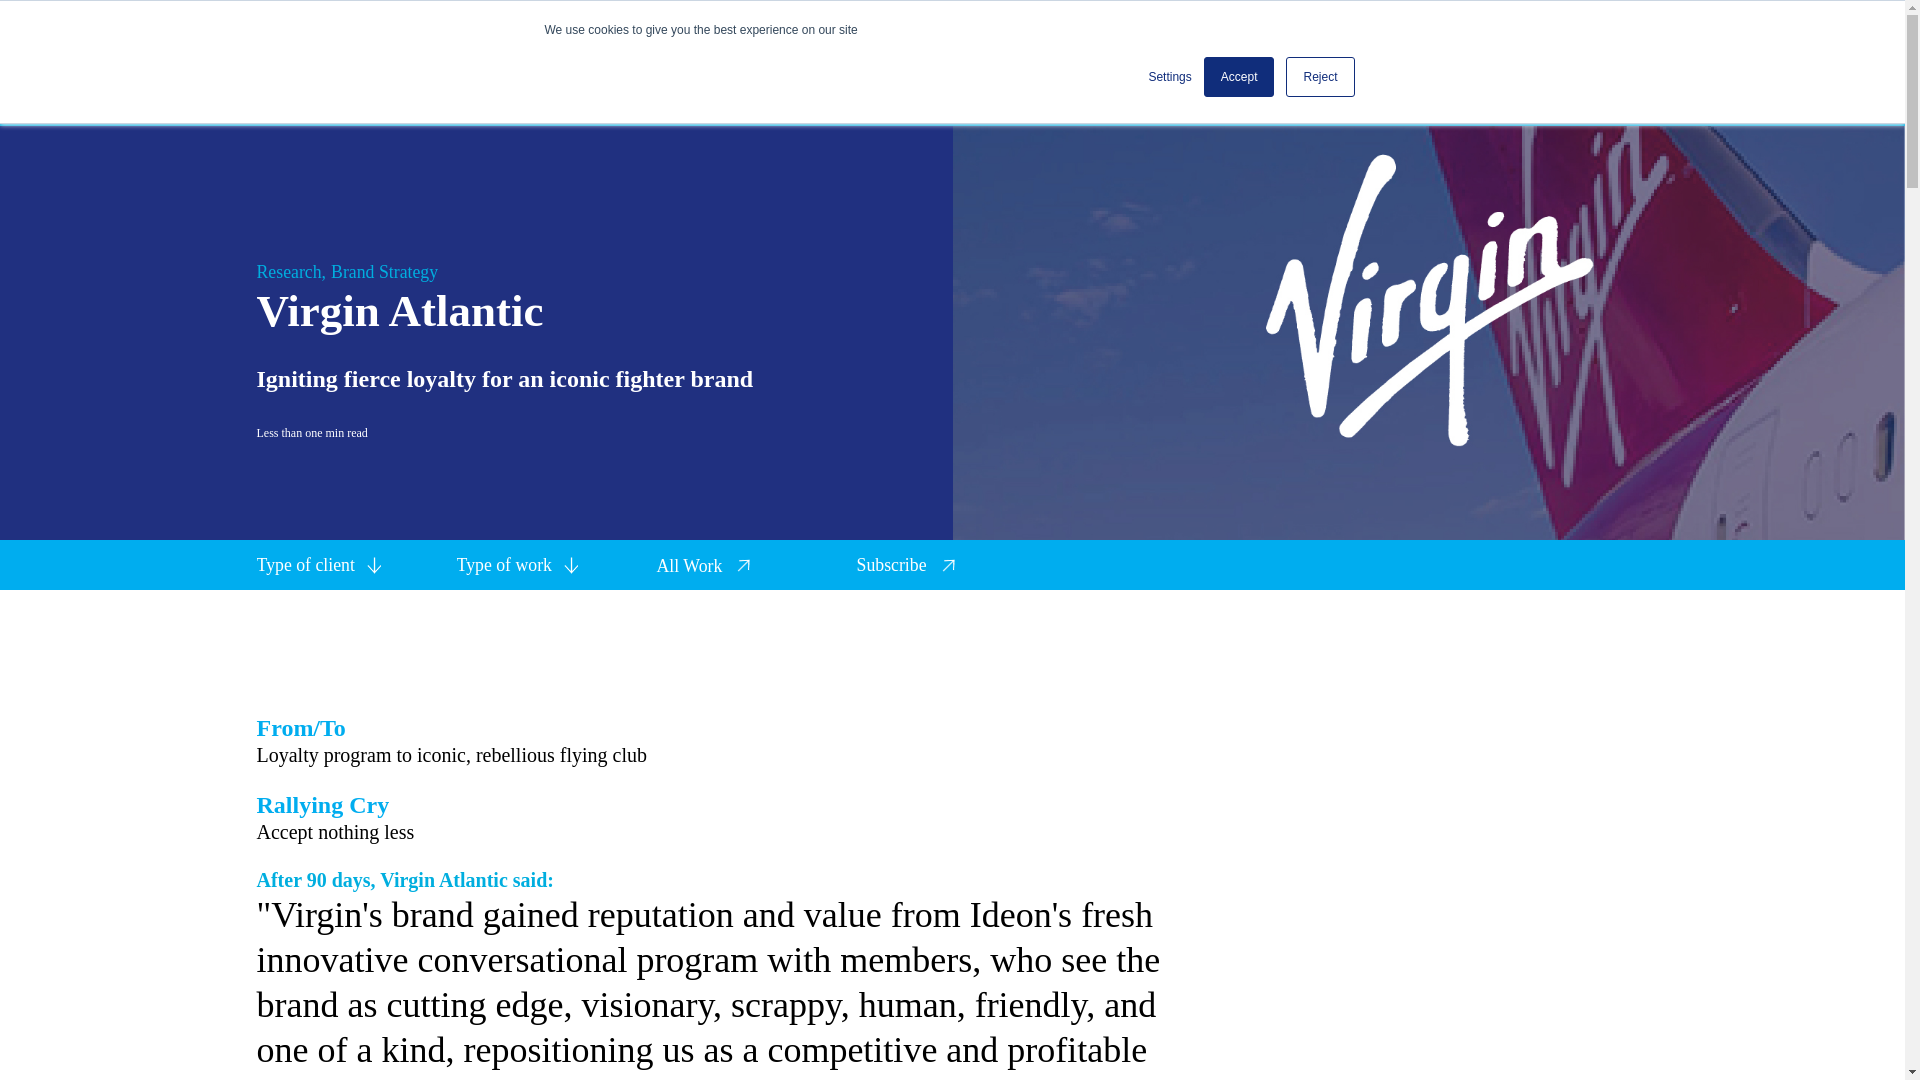  I want to click on Book a Demo!, so click(1424, 20).